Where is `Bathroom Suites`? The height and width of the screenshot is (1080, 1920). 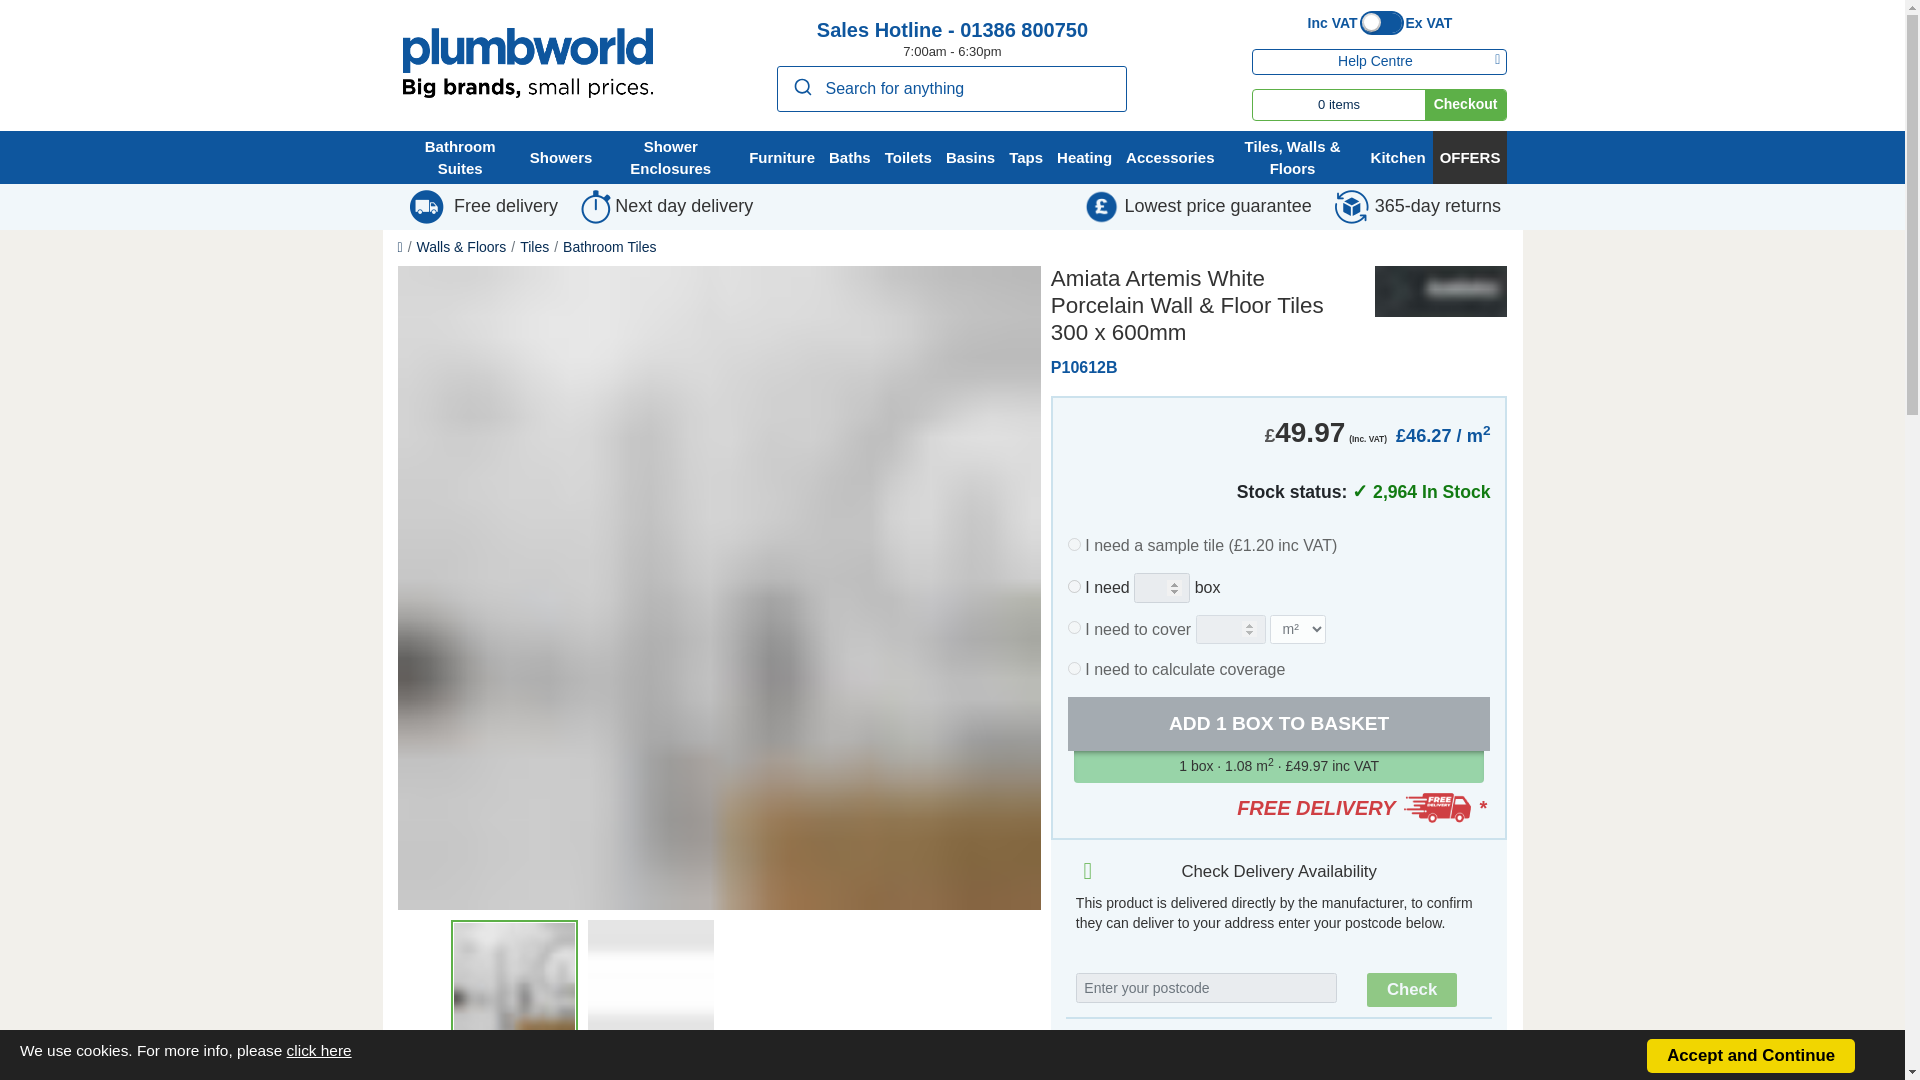
Bathroom Suites is located at coordinates (460, 156).